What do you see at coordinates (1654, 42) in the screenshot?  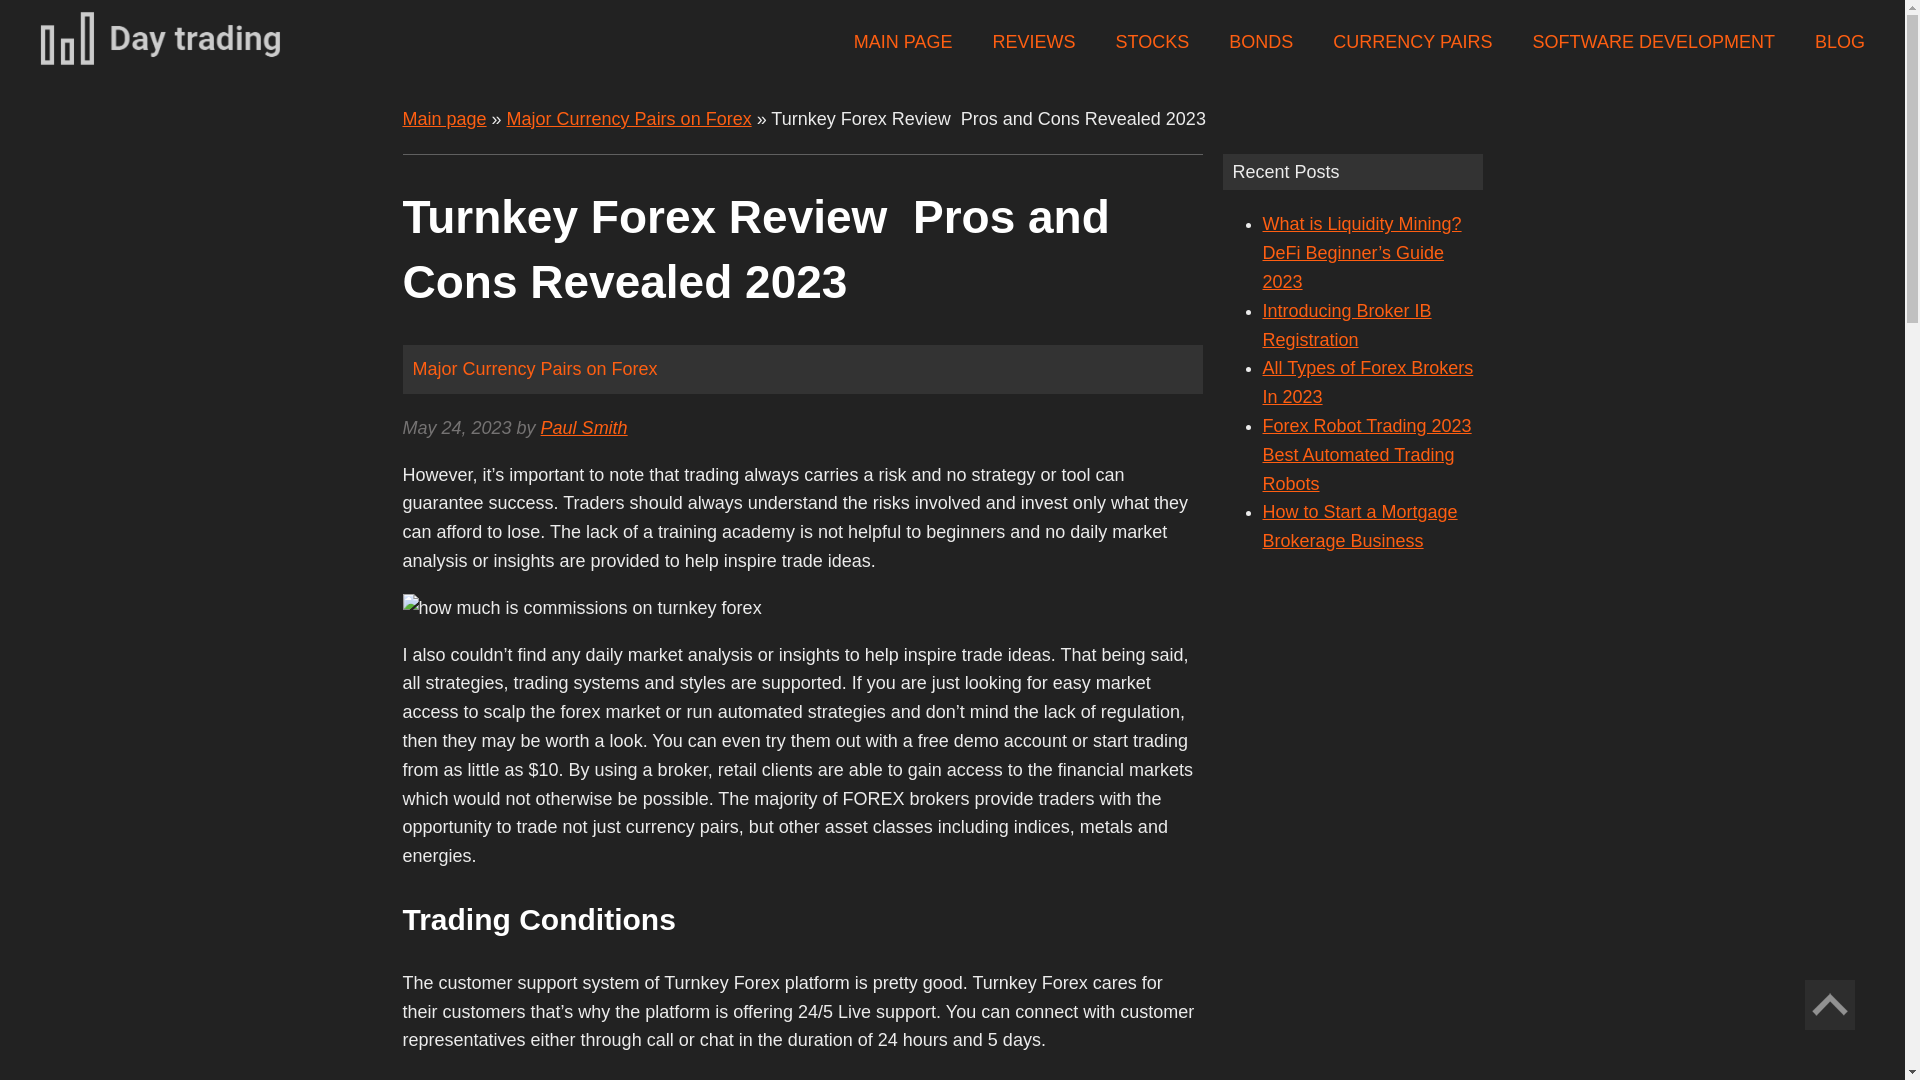 I see `SOFTWARE DEVELOPMENT` at bounding box center [1654, 42].